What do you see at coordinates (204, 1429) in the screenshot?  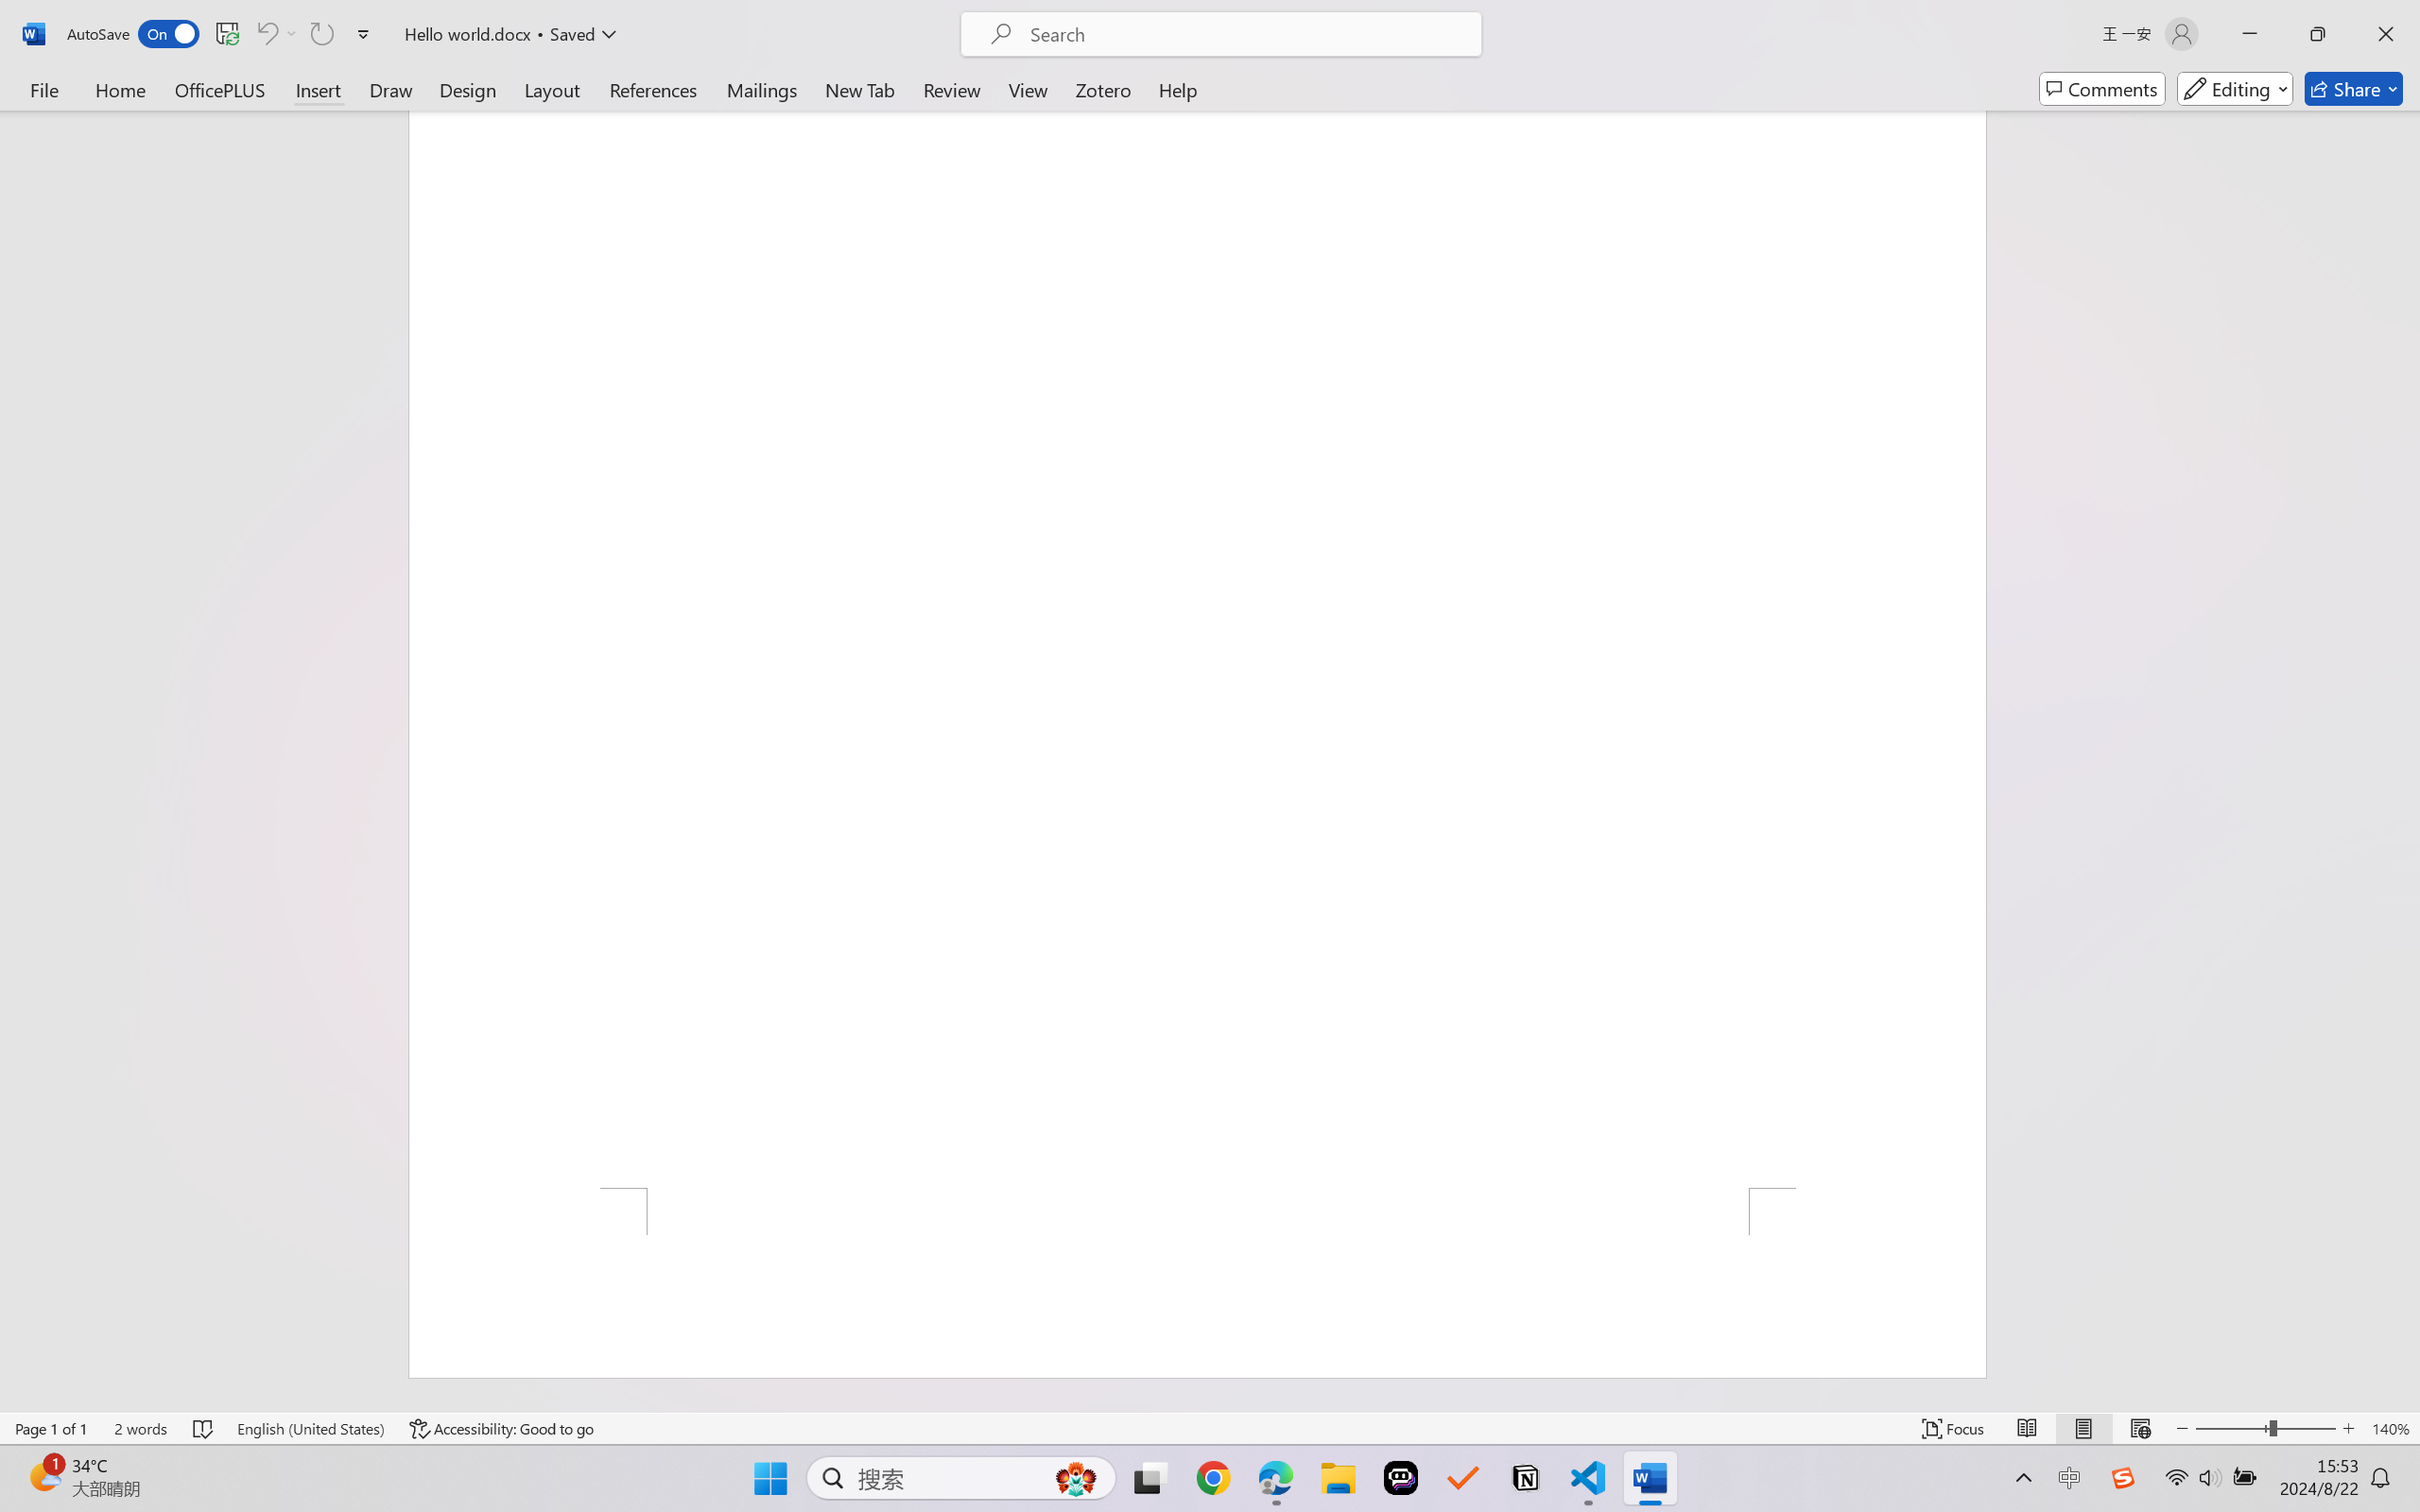 I see `Spelling and Grammar Check No Errors` at bounding box center [204, 1429].